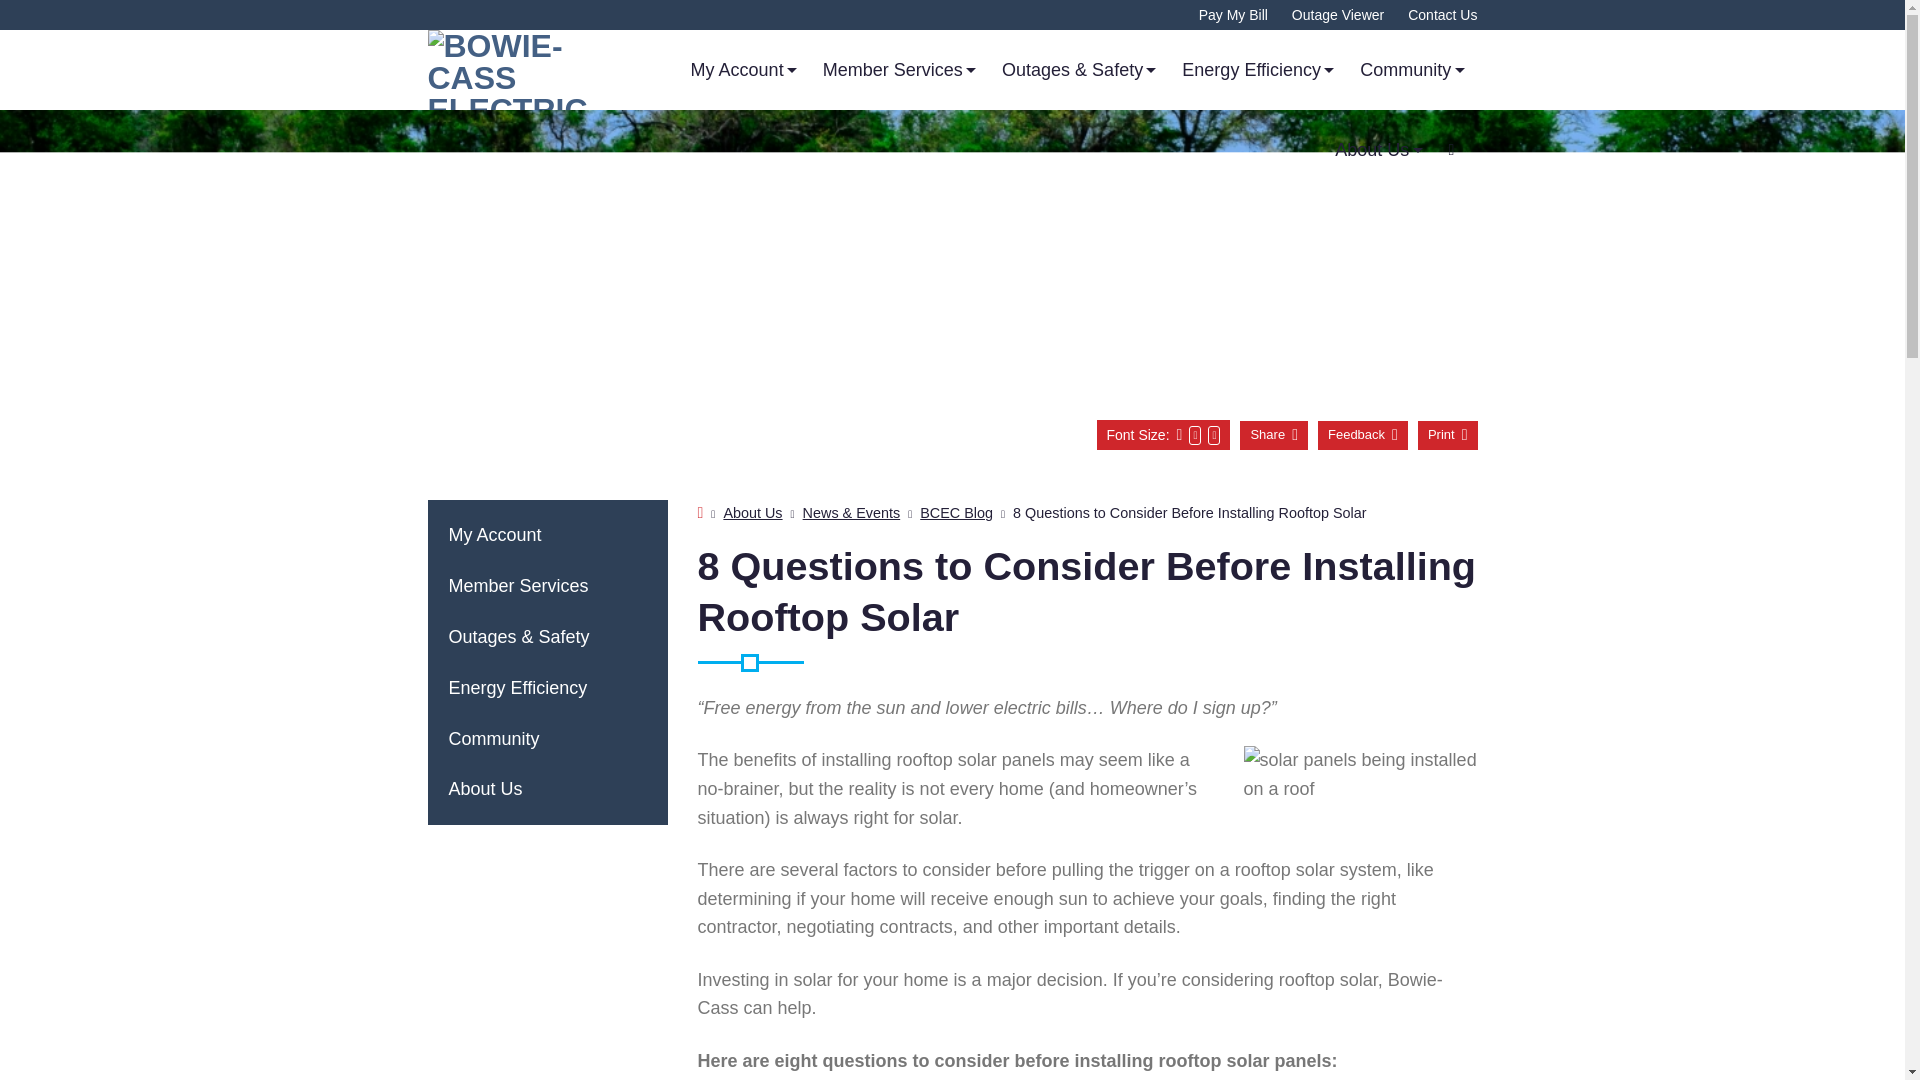  Describe the element at coordinates (1338, 15) in the screenshot. I see `Outage Viewer` at that location.